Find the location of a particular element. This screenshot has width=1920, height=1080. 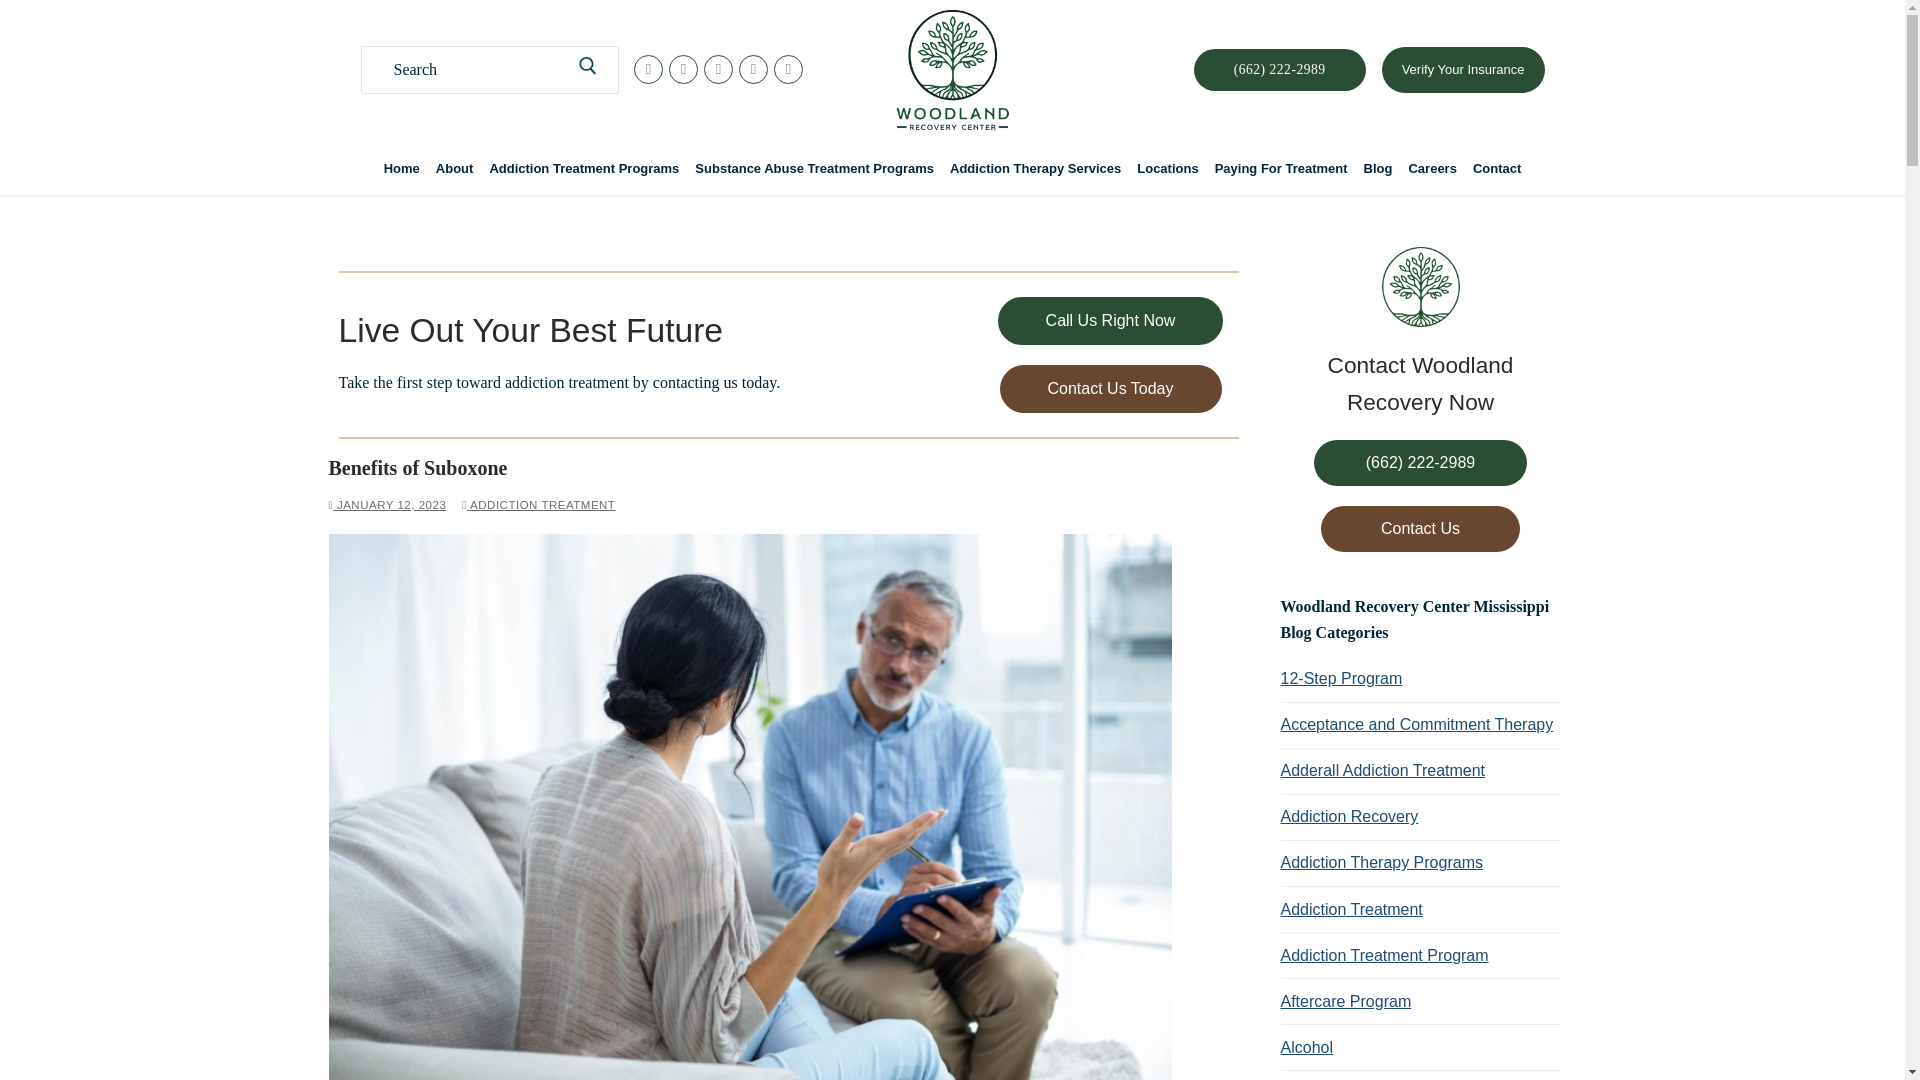

Home is located at coordinates (402, 168).